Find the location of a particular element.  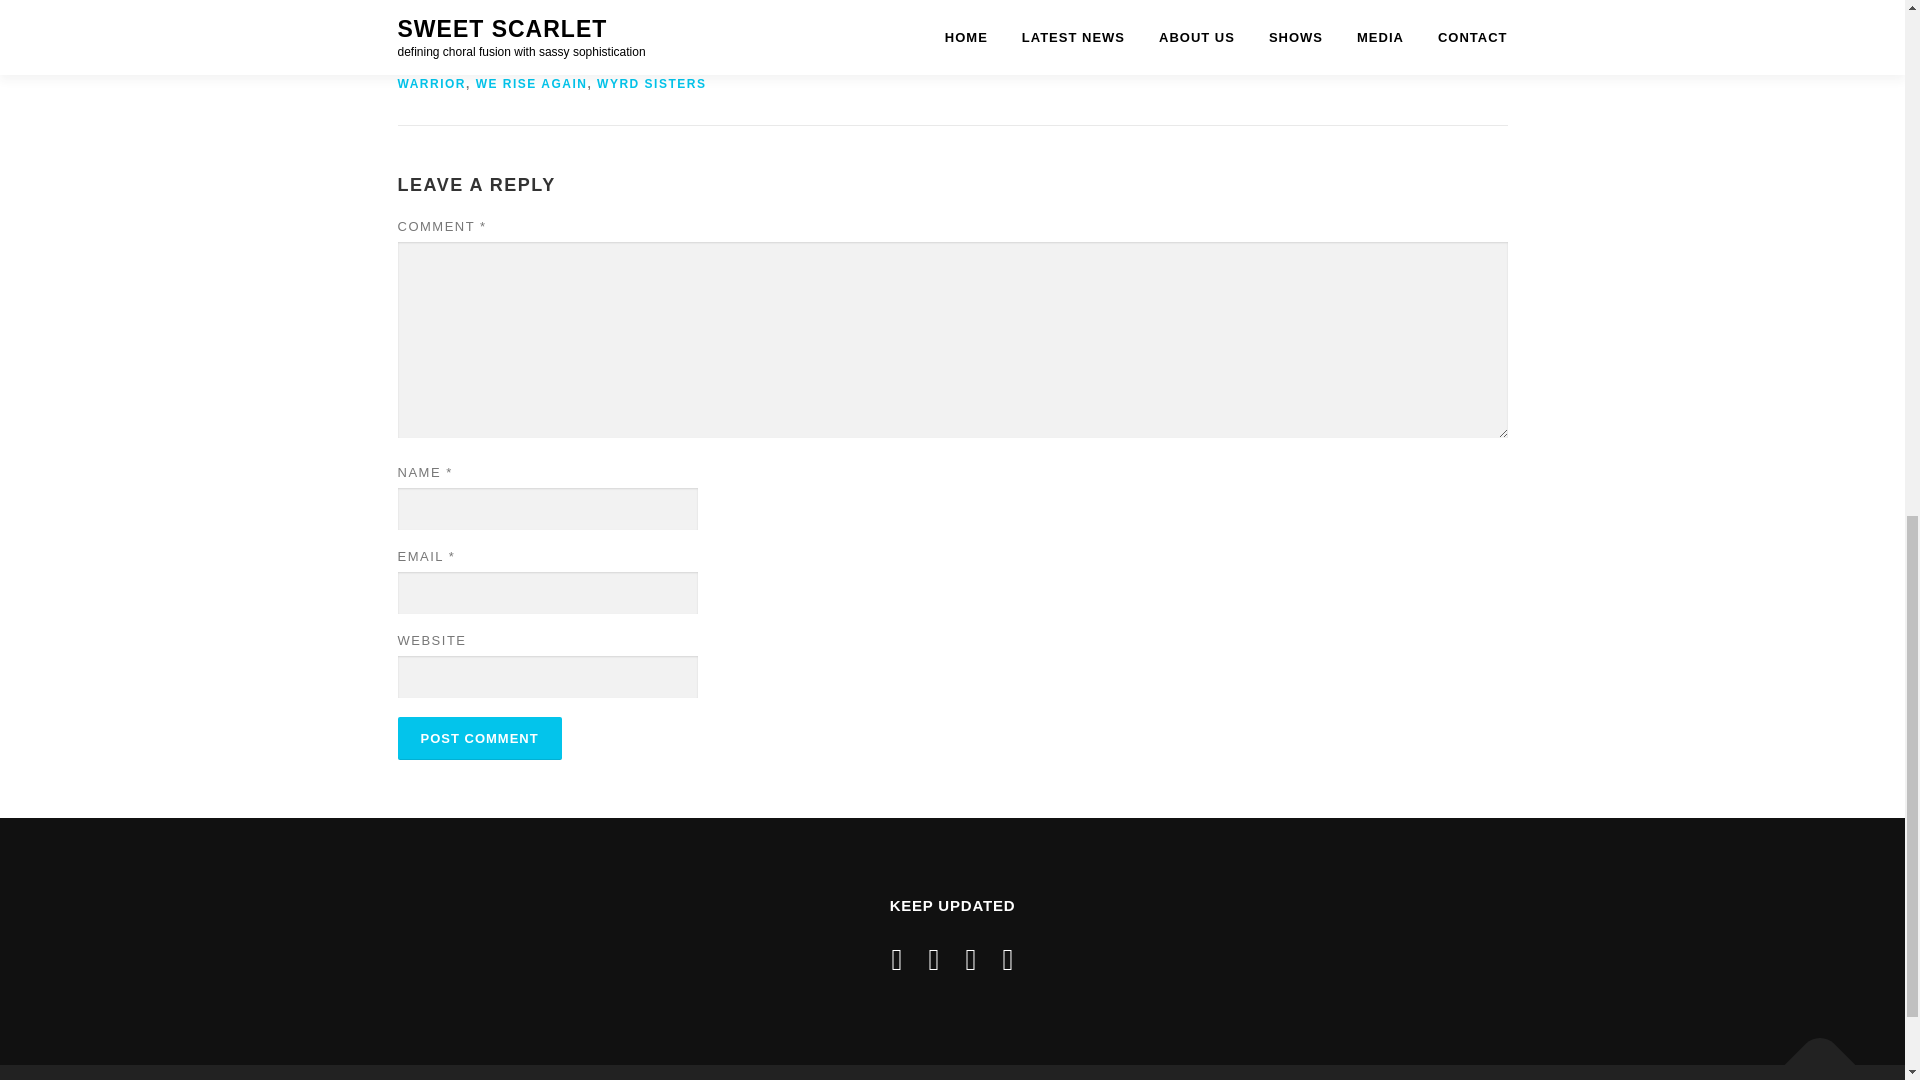

Post Comment is located at coordinates (480, 738).